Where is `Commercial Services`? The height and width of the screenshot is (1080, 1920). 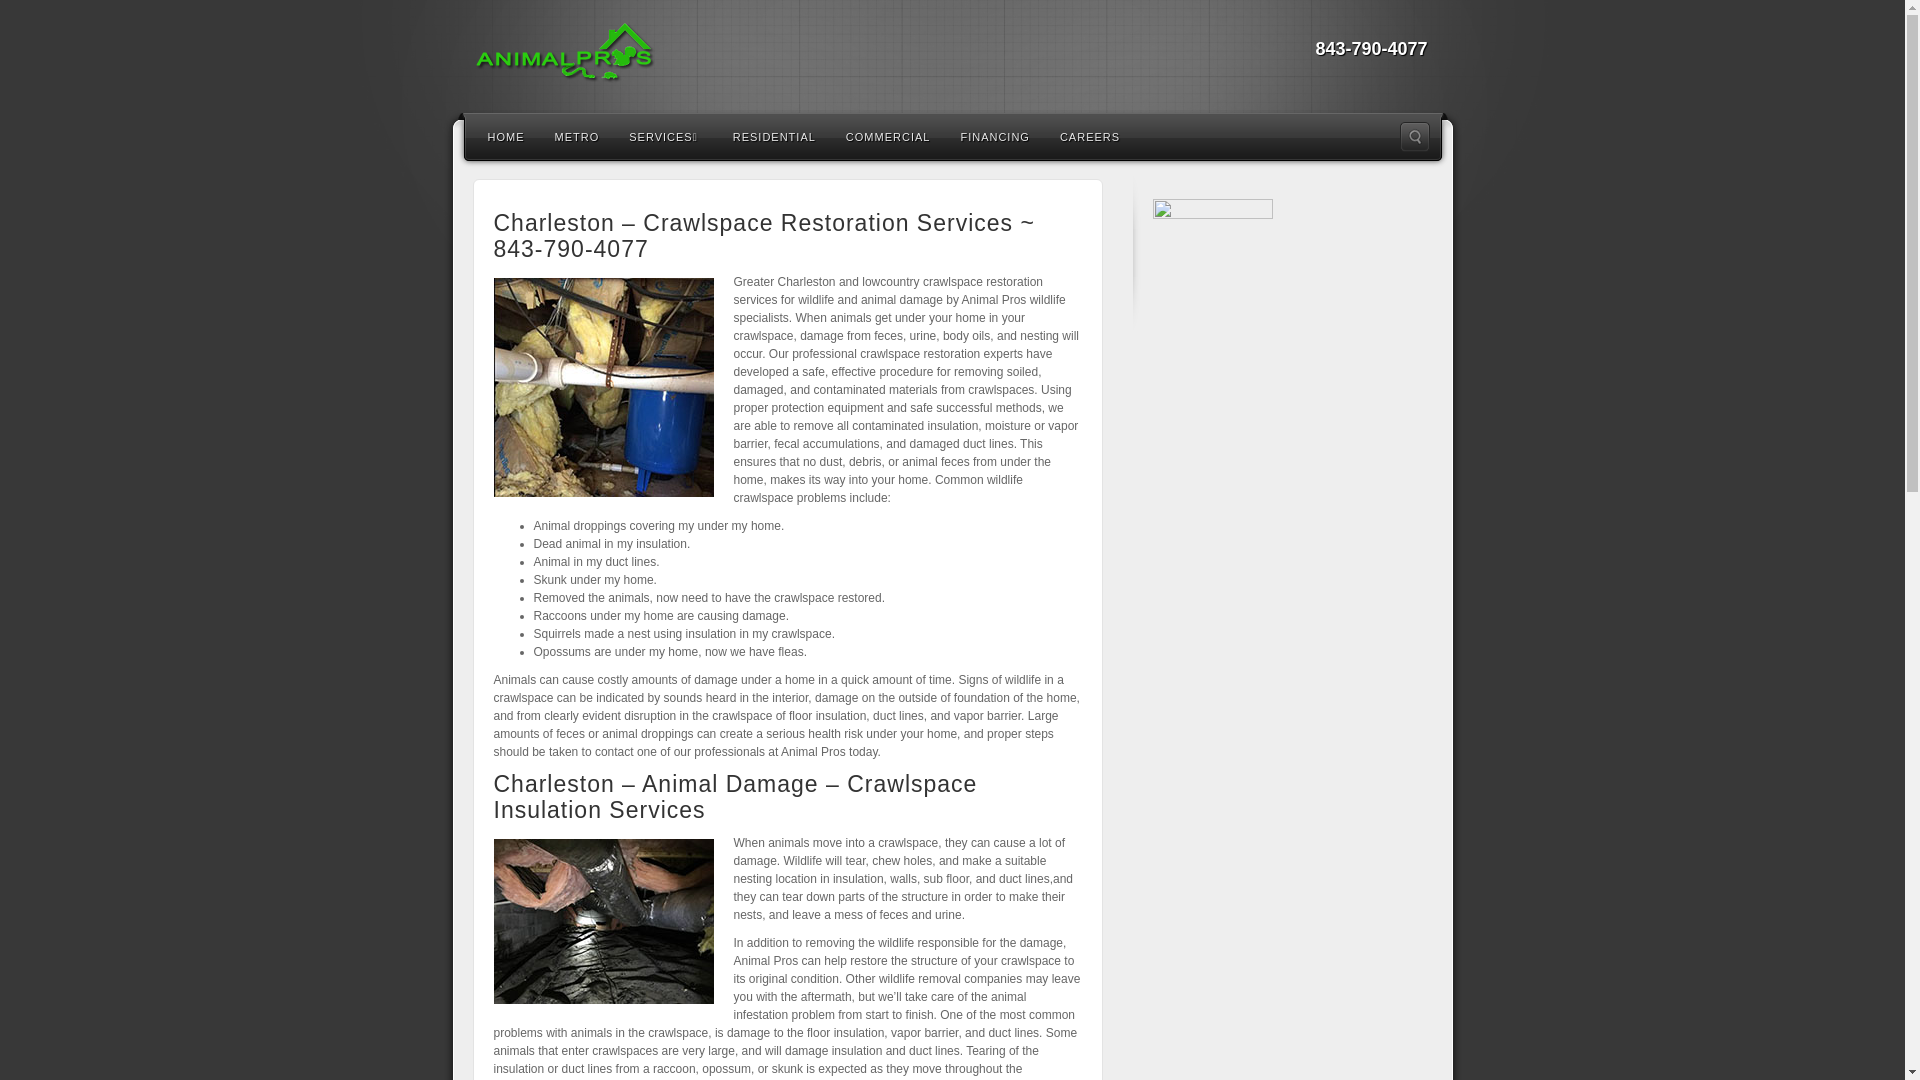 Commercial Services is located at coordinates (888, 136).